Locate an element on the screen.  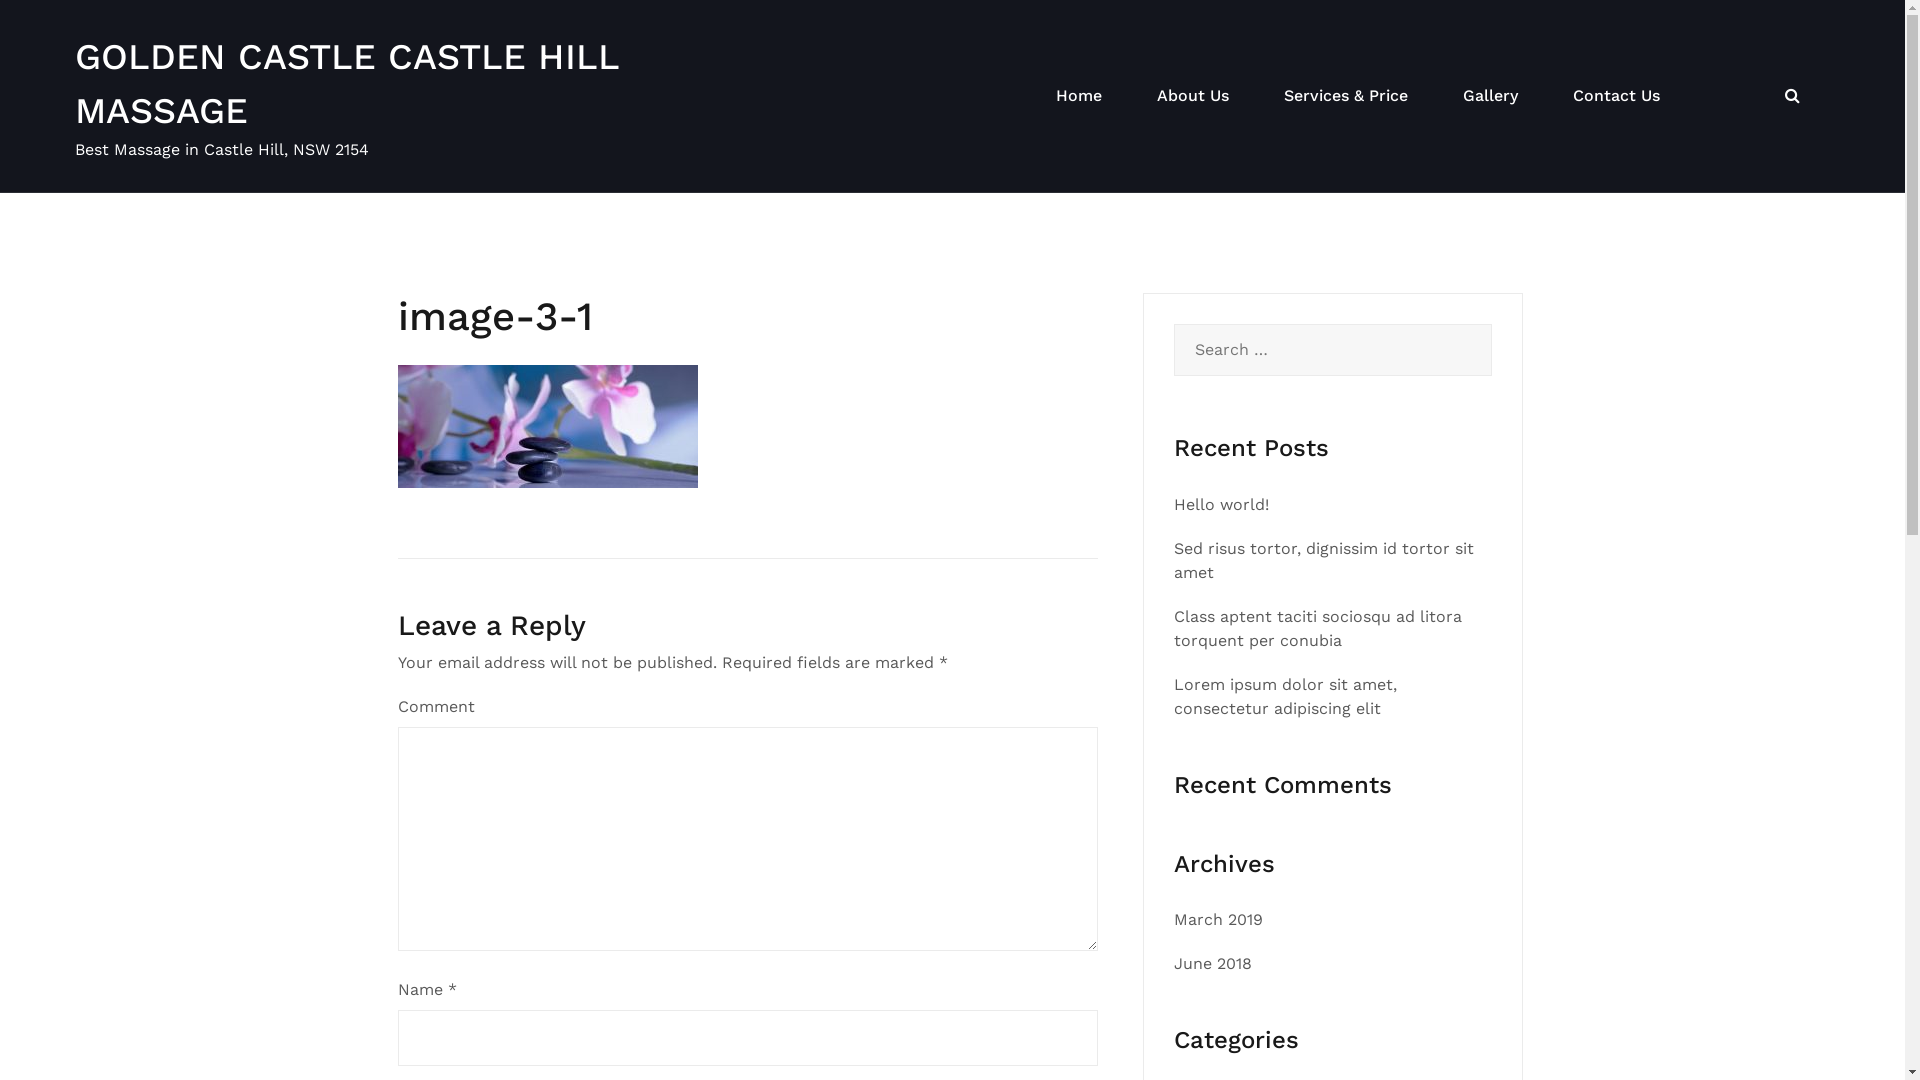
Sed risus tortor, dignissim id tortor sit amet is located at coordinates (1324, 560).